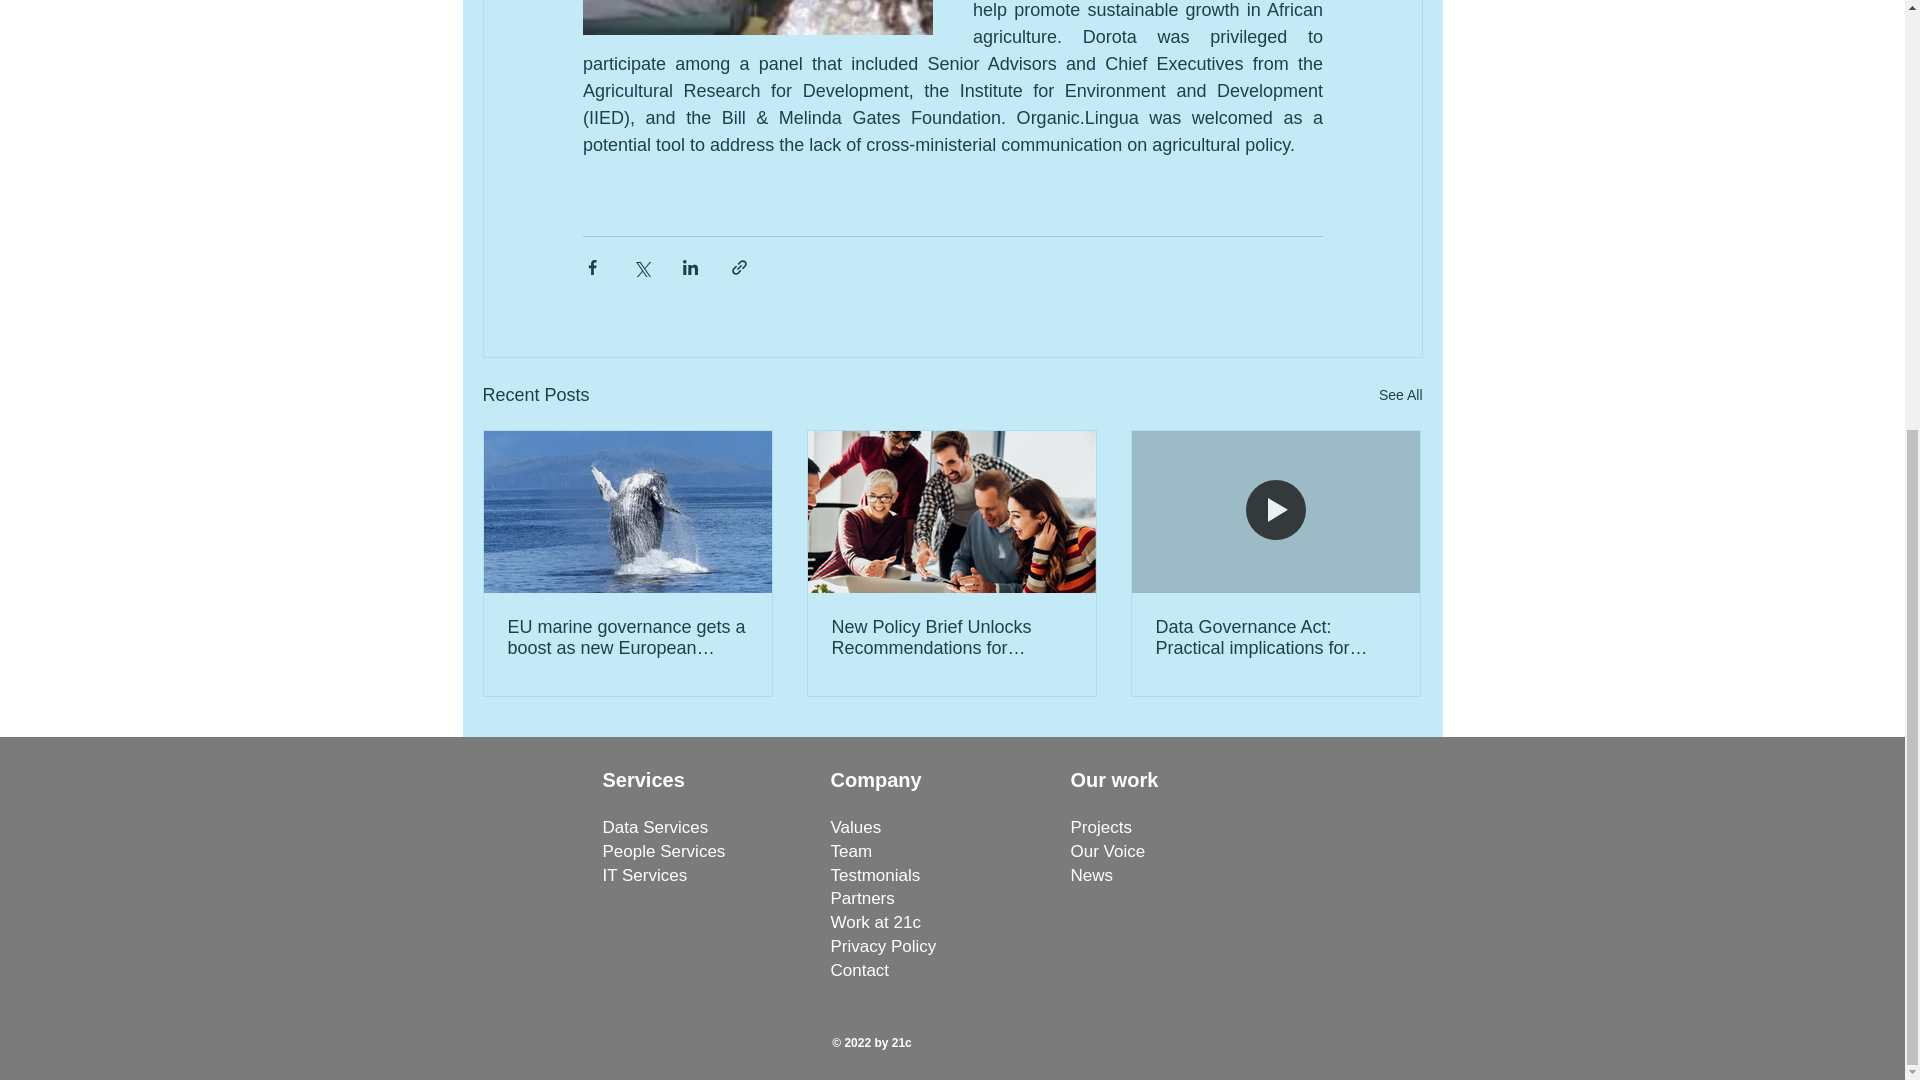 The height and width of the screenshot is (1080, 1920). I want to click on Testmonials, so click(874, 875).